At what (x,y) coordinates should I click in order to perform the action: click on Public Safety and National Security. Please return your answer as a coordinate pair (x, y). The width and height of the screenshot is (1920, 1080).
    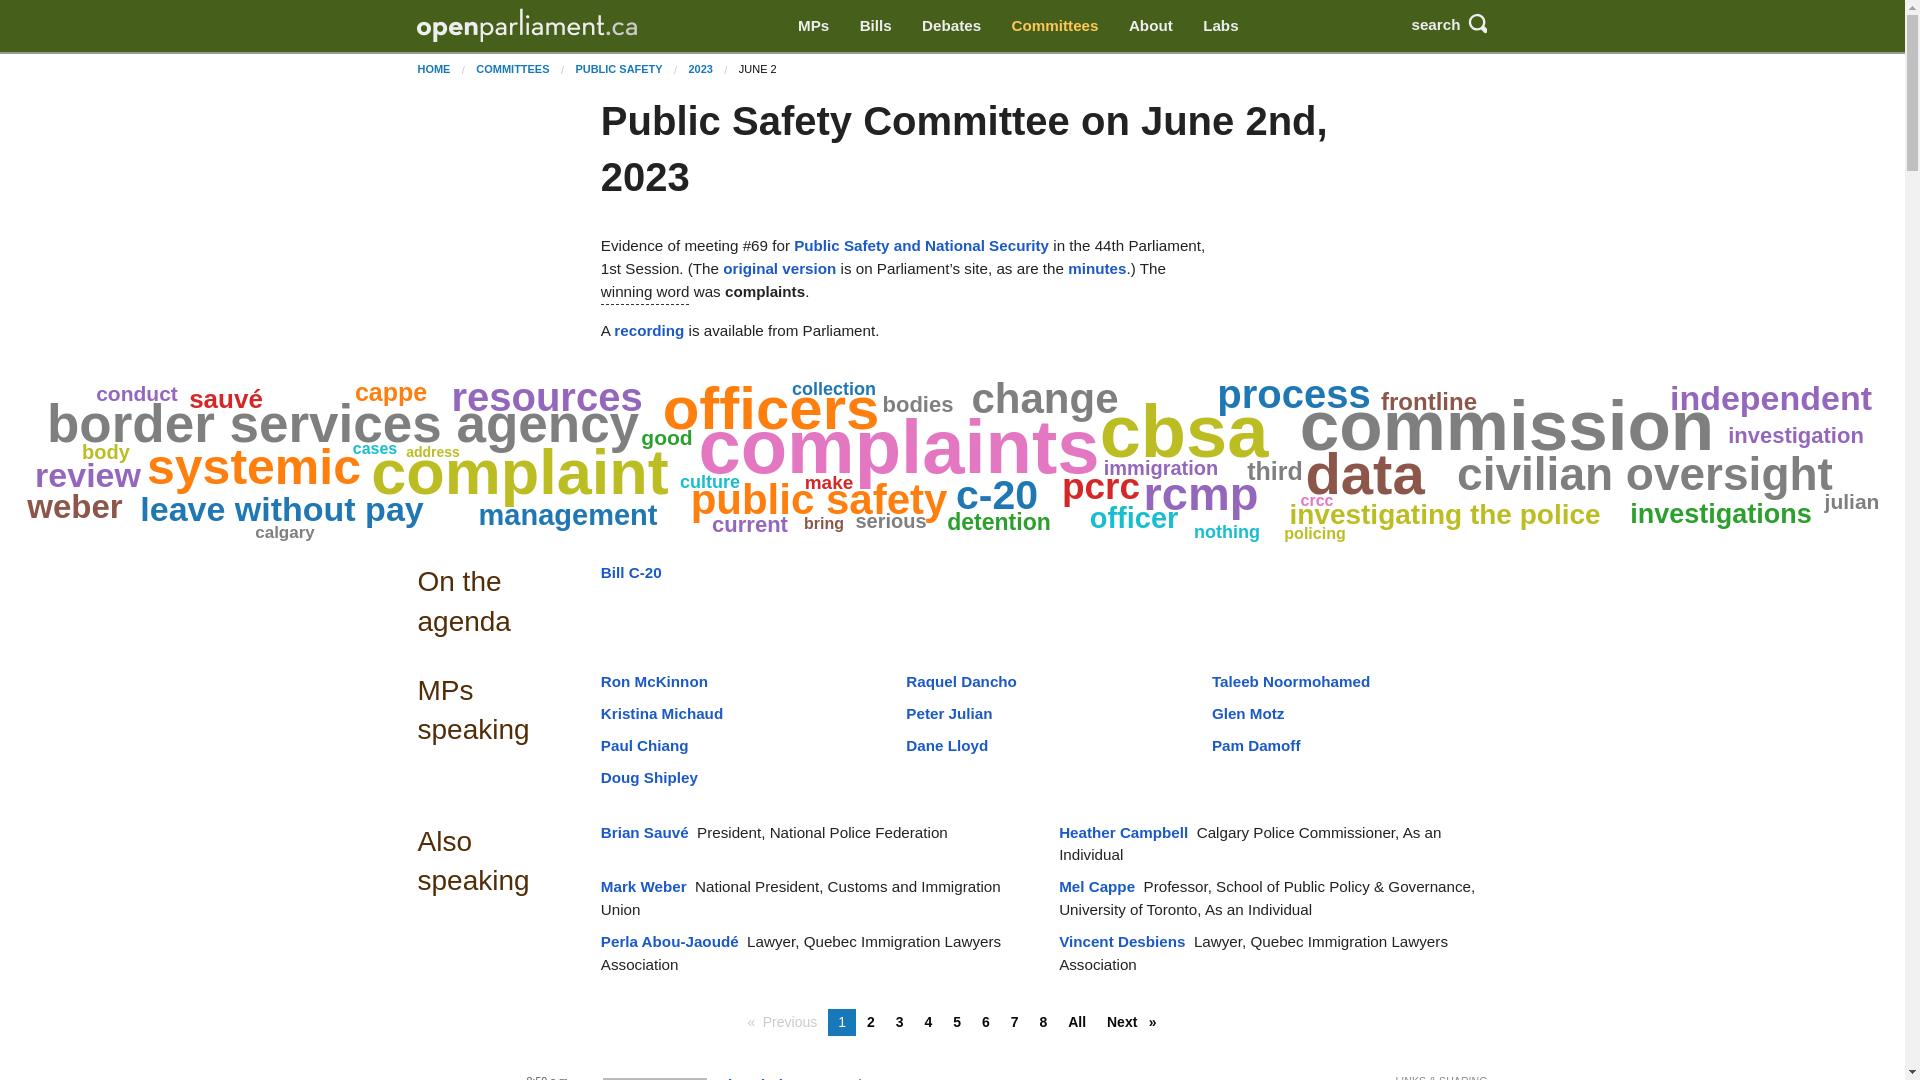
    Looking at the image, I should click on (921, 244).